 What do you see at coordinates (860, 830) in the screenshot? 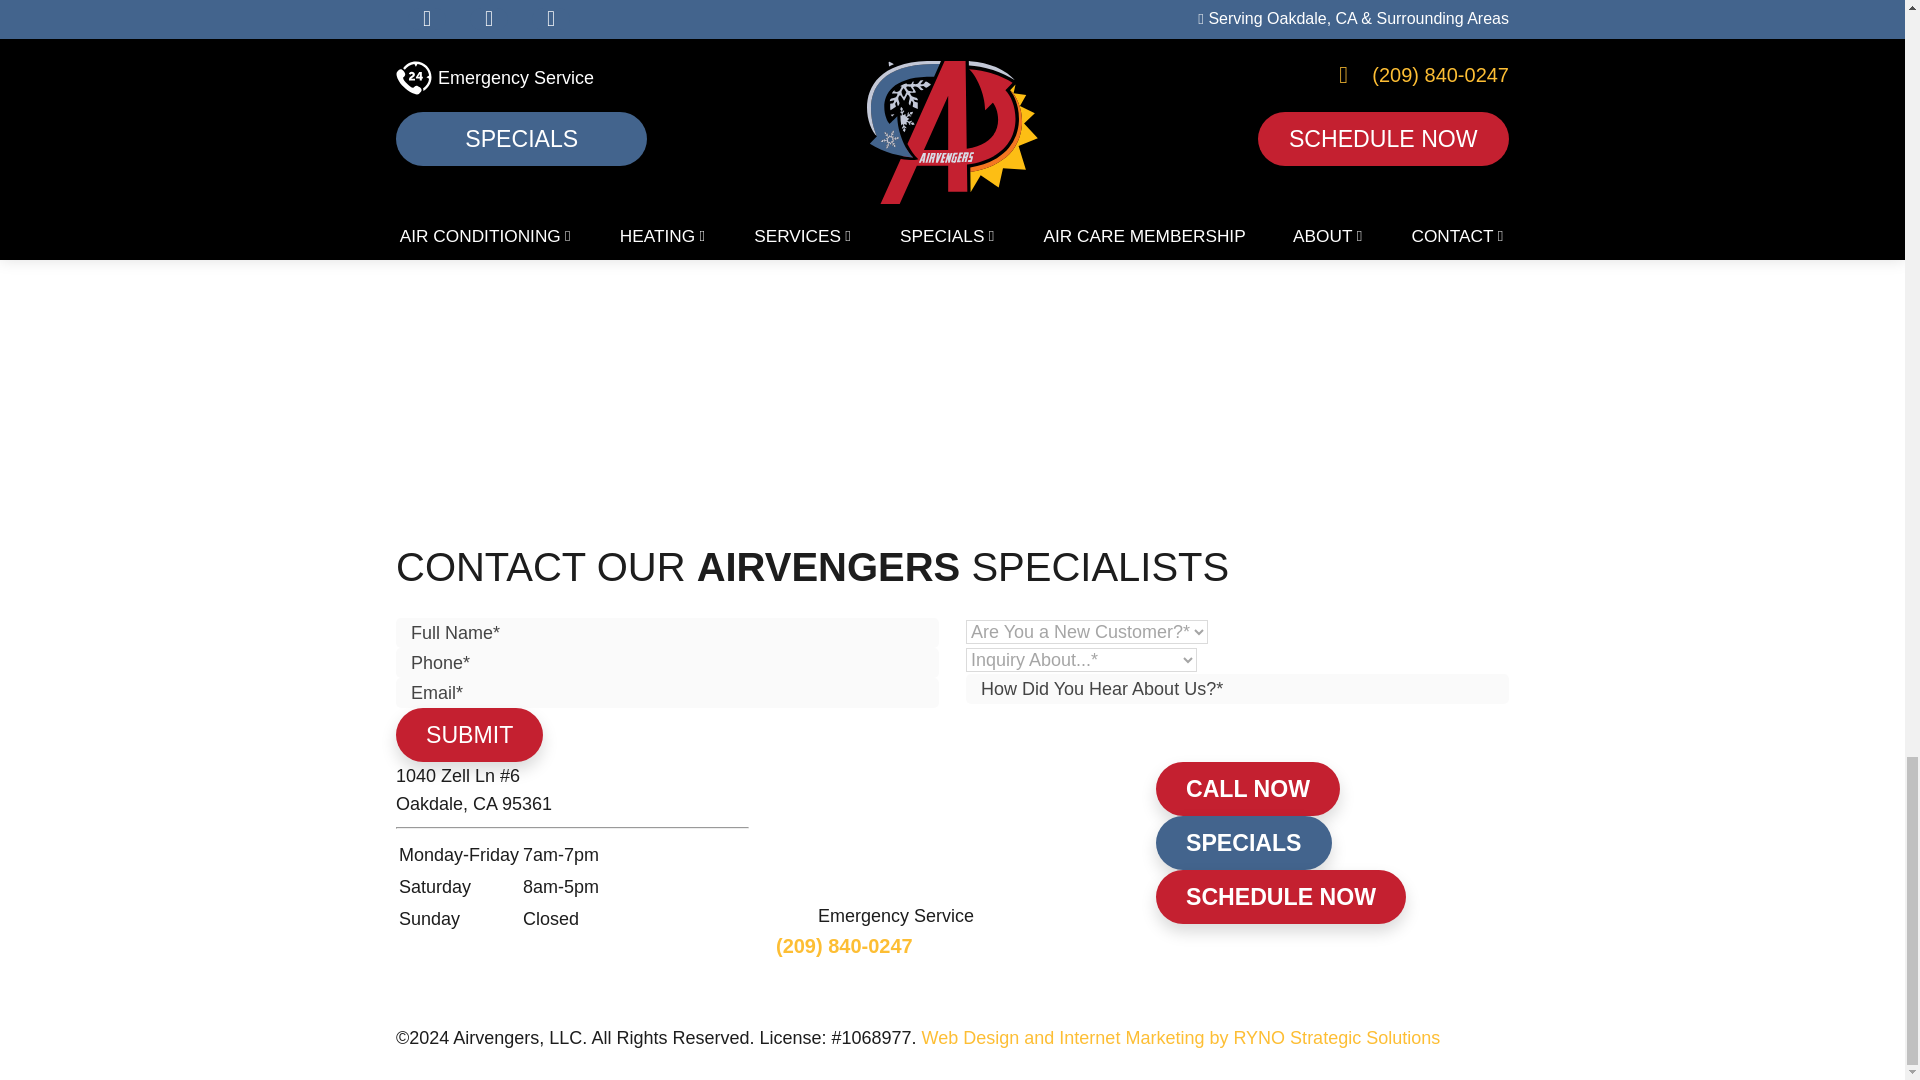
I see `Airvengers, LLC` at bounding box center [860, 830].